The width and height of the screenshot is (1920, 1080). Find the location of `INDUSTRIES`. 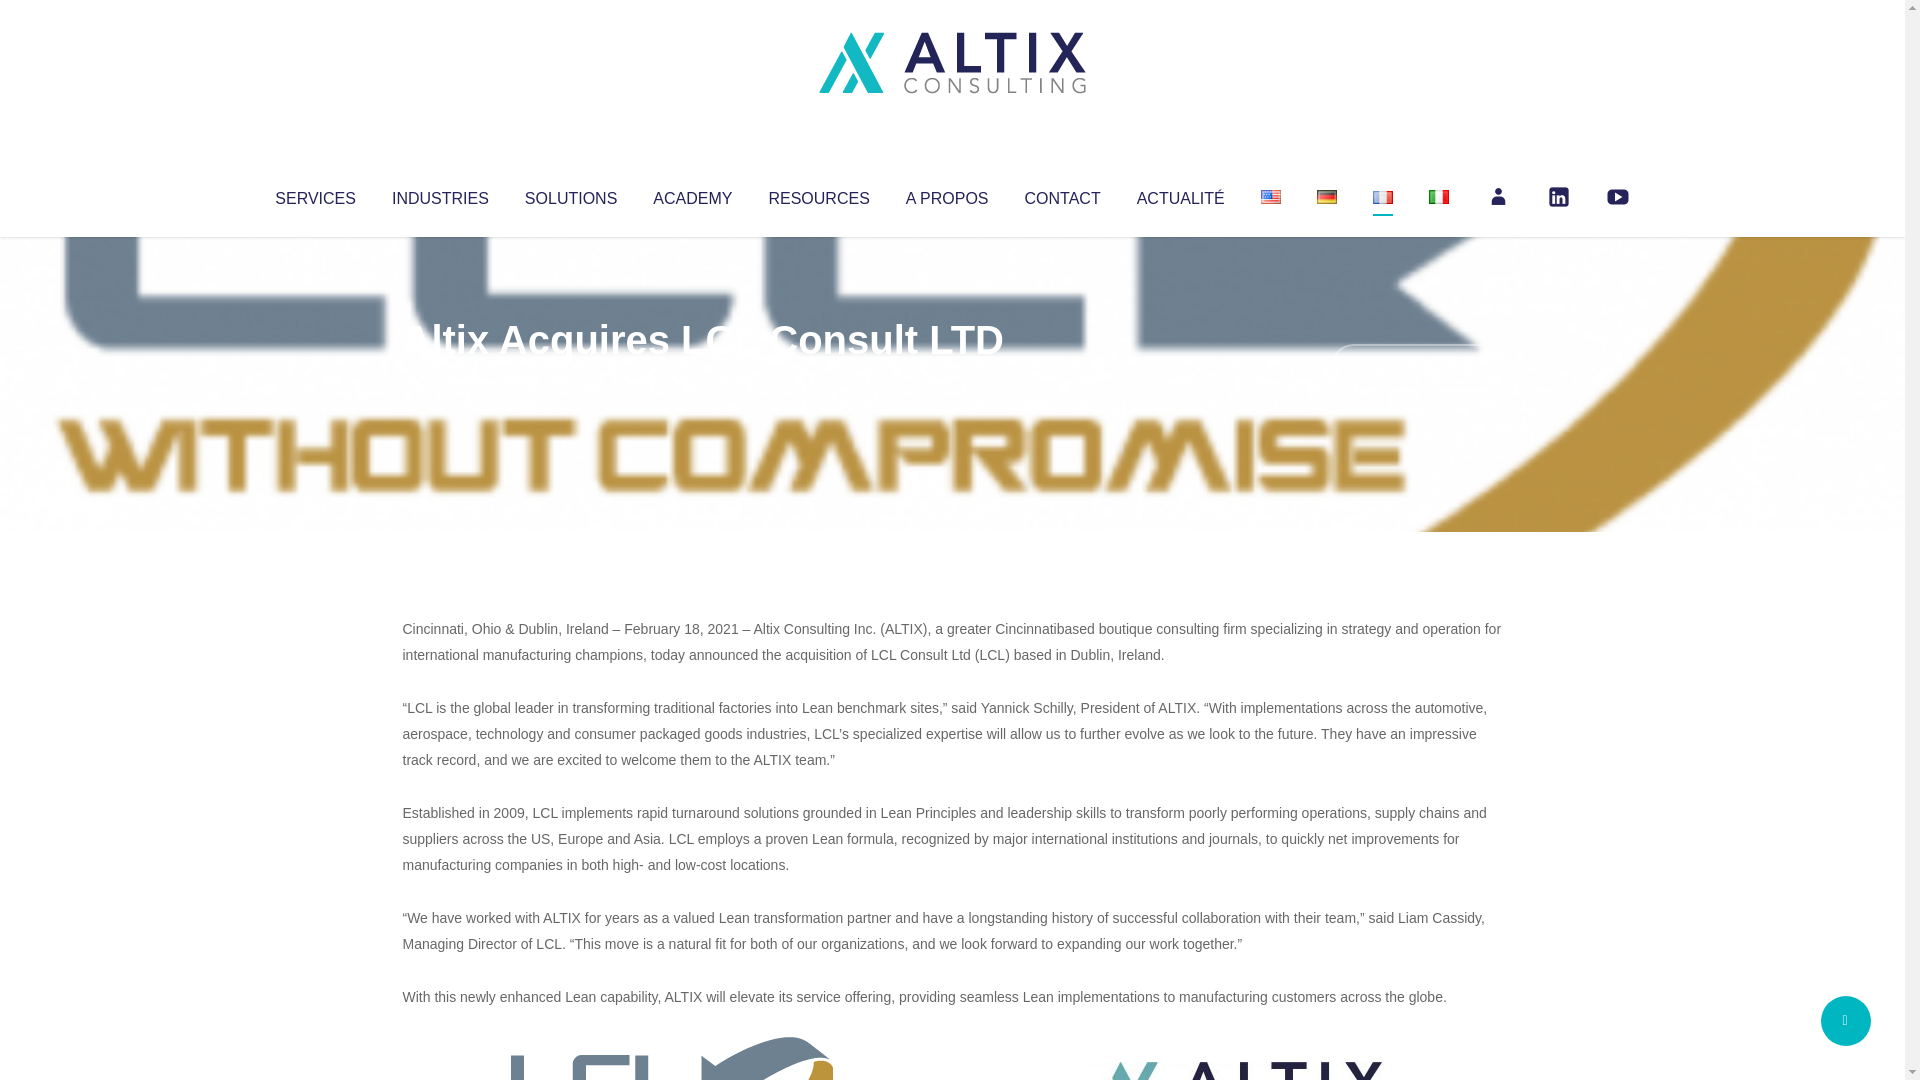

INDUSTRIES is located at coordinates (440, 194).